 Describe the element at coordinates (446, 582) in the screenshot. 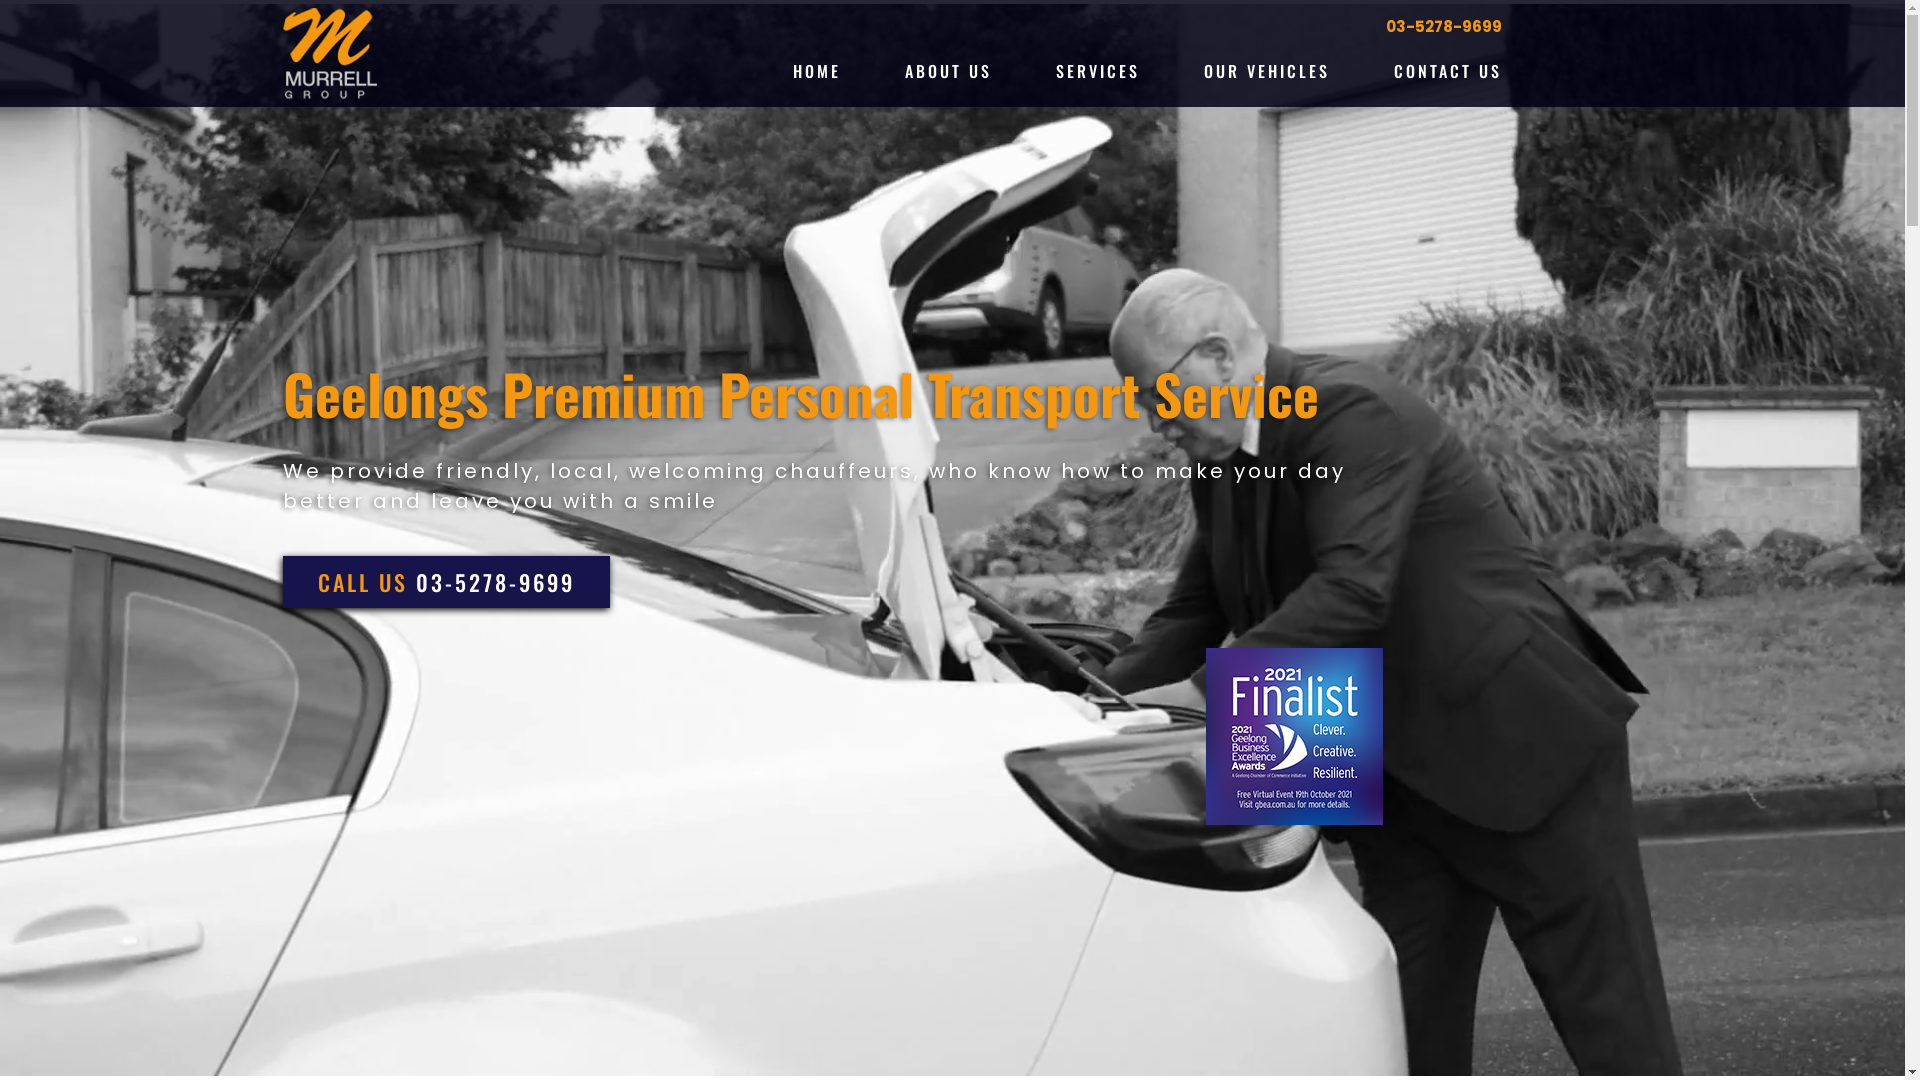

I see `CALL US 03-5278-9699` at that location.